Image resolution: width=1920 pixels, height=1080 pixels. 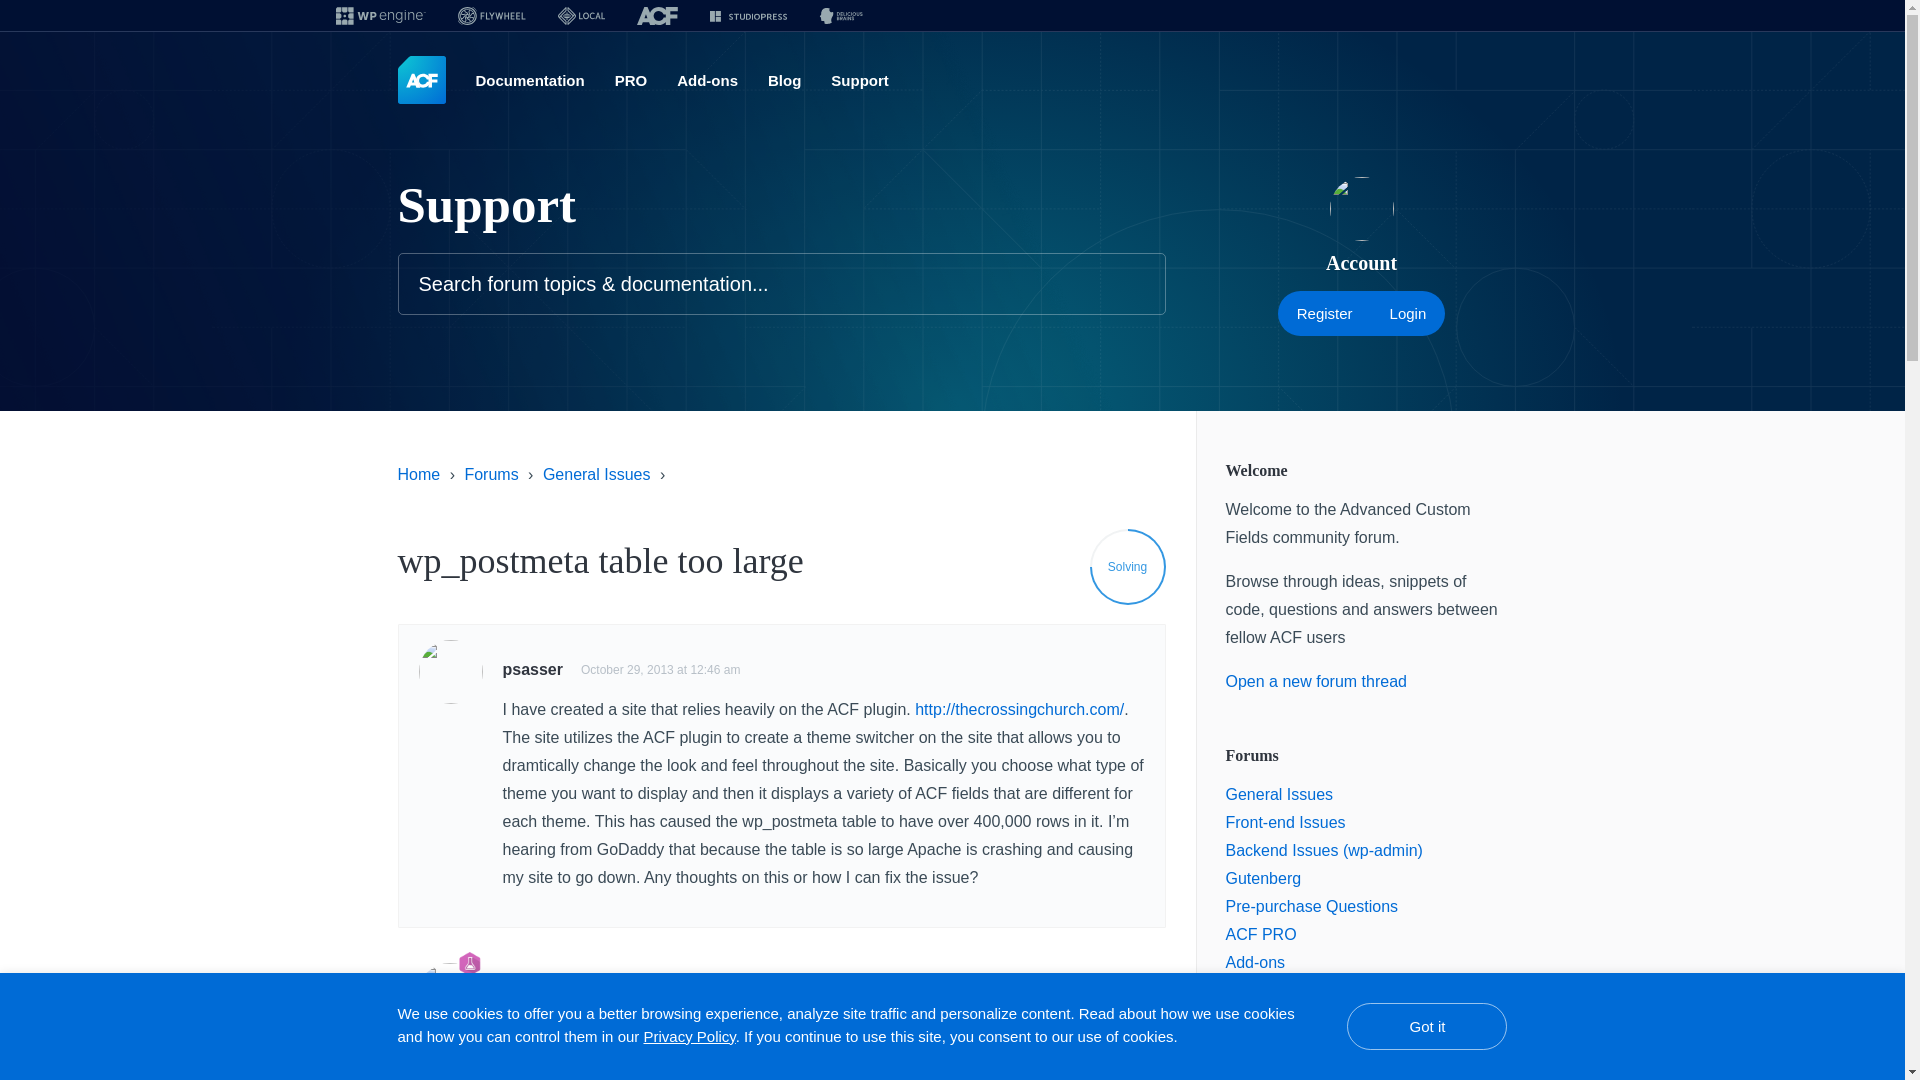 What do you see at coordinates (1128, 566) in the screenshot?
I see `Solving` at bounding box center [1128, 566].